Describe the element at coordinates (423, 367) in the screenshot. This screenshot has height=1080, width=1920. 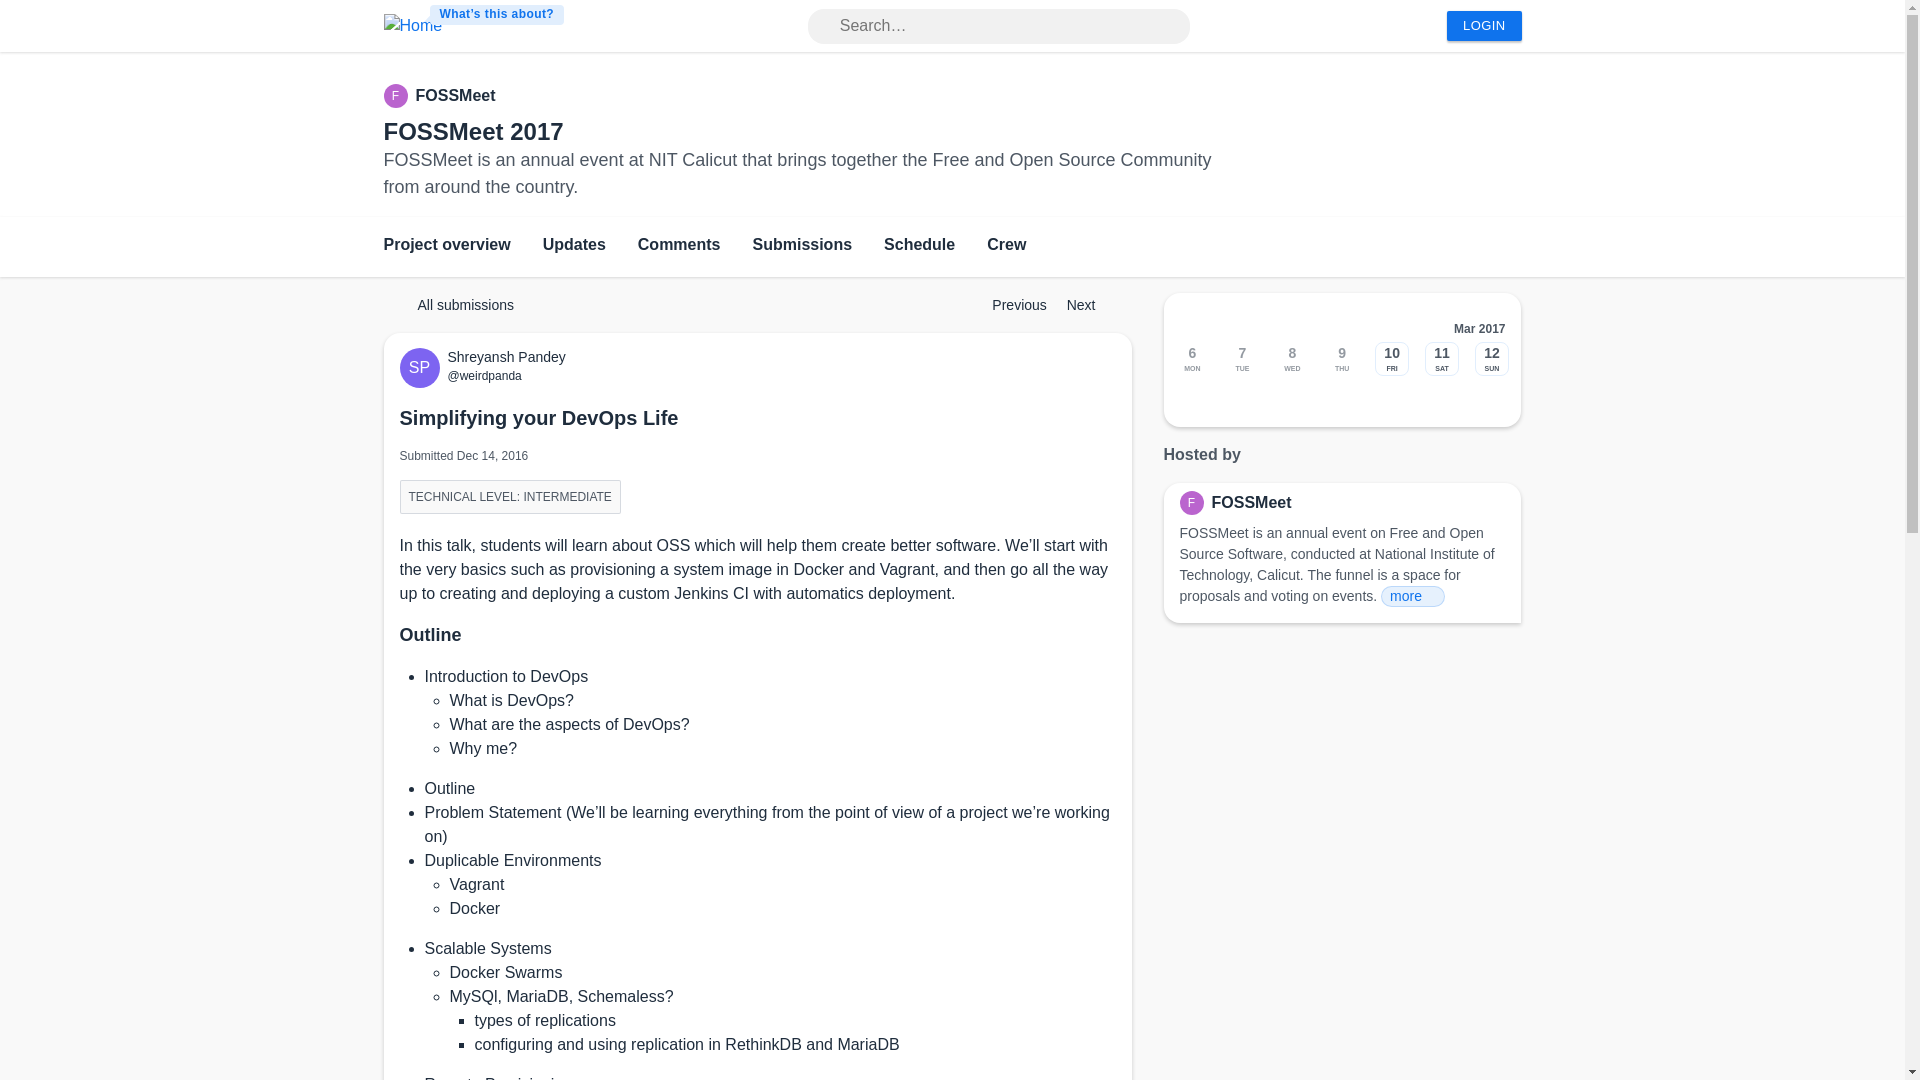
I see `SP` at that location.